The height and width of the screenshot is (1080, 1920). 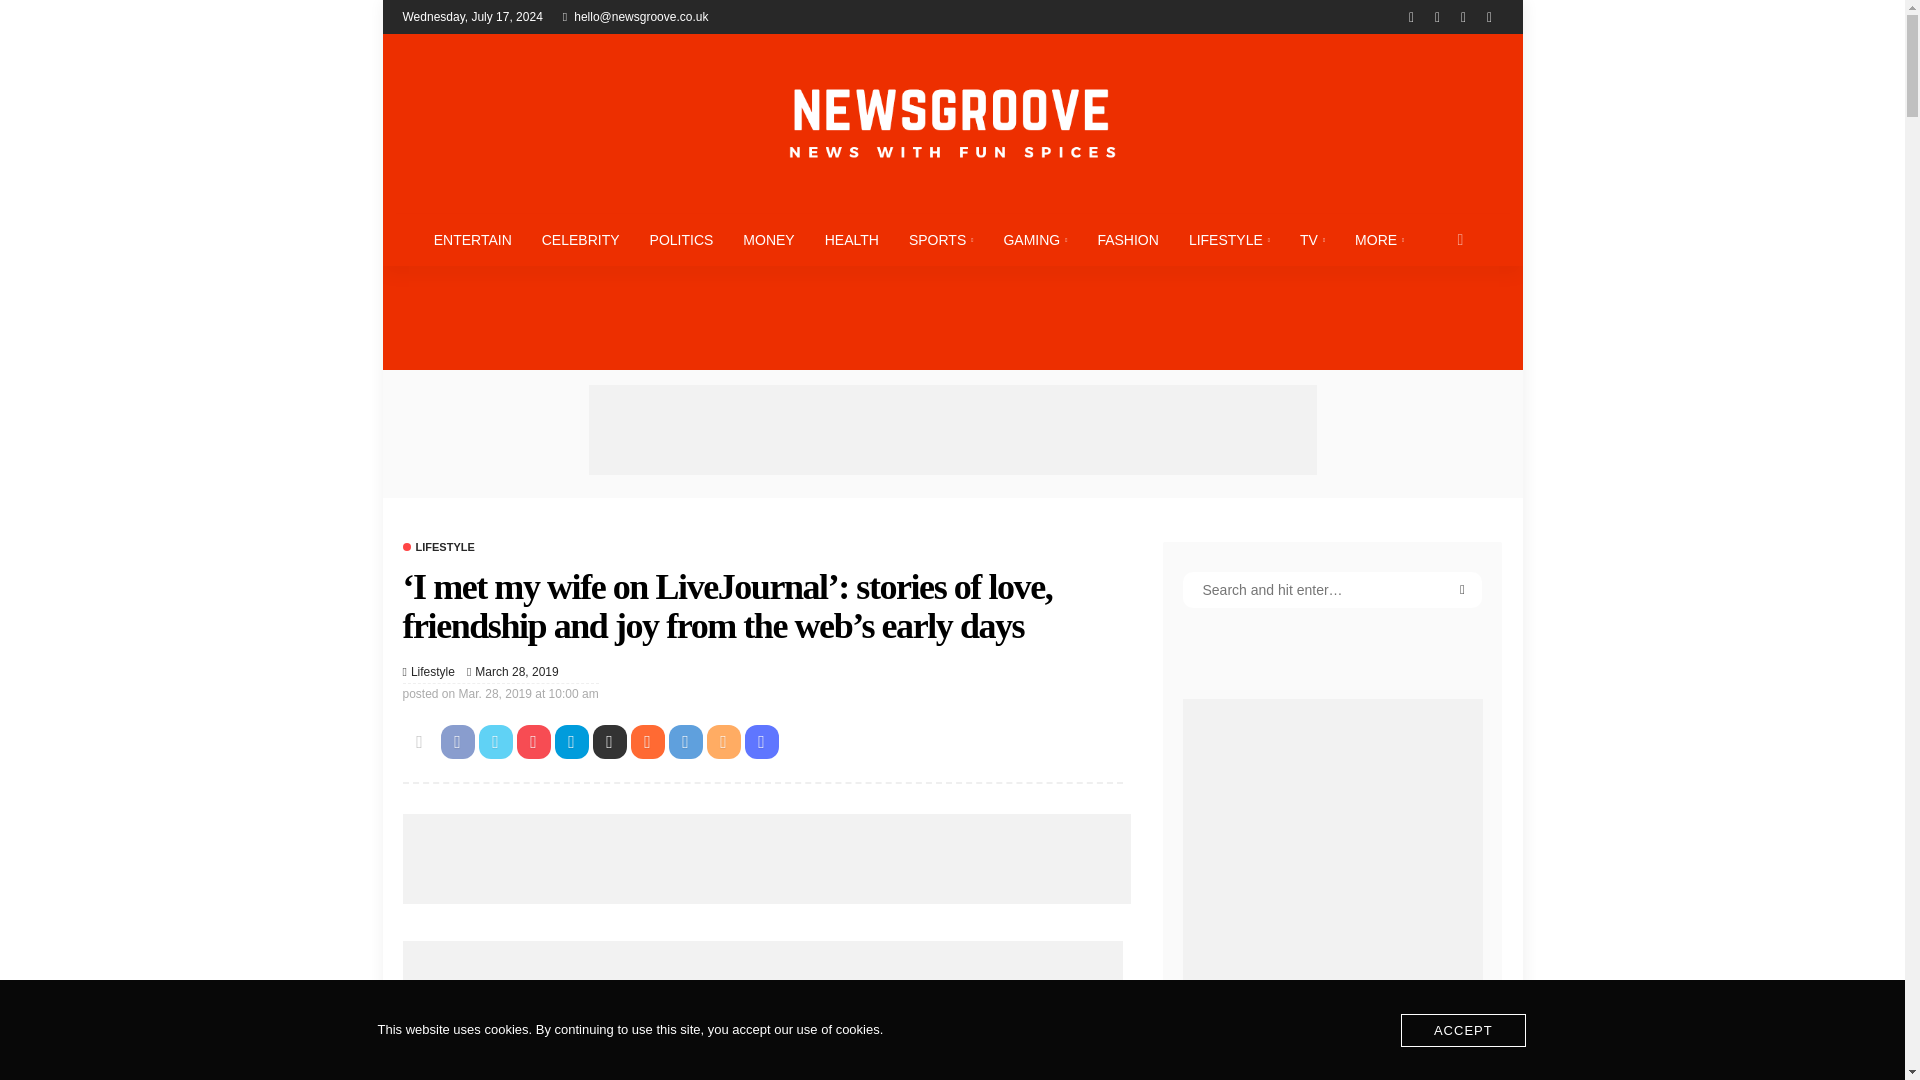 What do you see at coordinates (438, 547) in the screenshot?
I see `Lifestyle` at bounding box center [438, 547].